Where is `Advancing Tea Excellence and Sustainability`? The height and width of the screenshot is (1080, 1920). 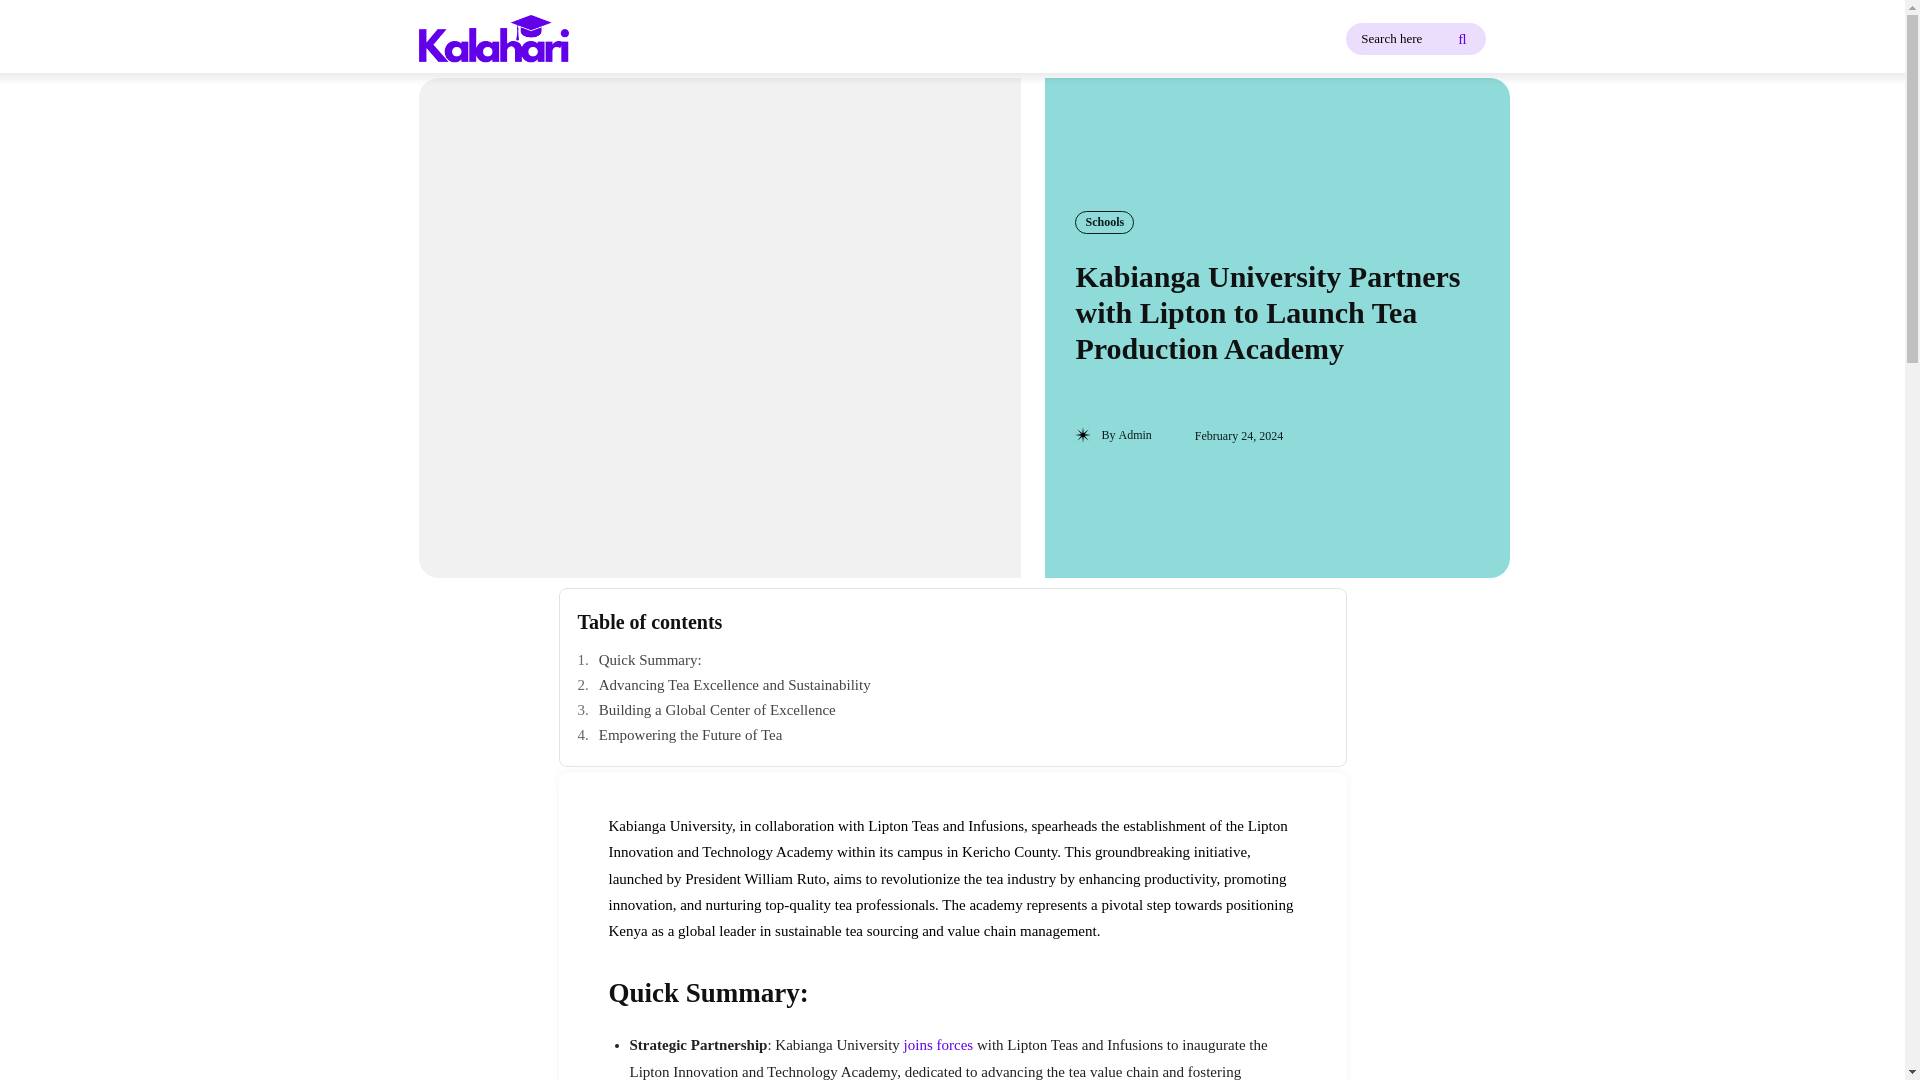
Advancing Tea Excellence and Sustainability is located at coordinates (952, 685).